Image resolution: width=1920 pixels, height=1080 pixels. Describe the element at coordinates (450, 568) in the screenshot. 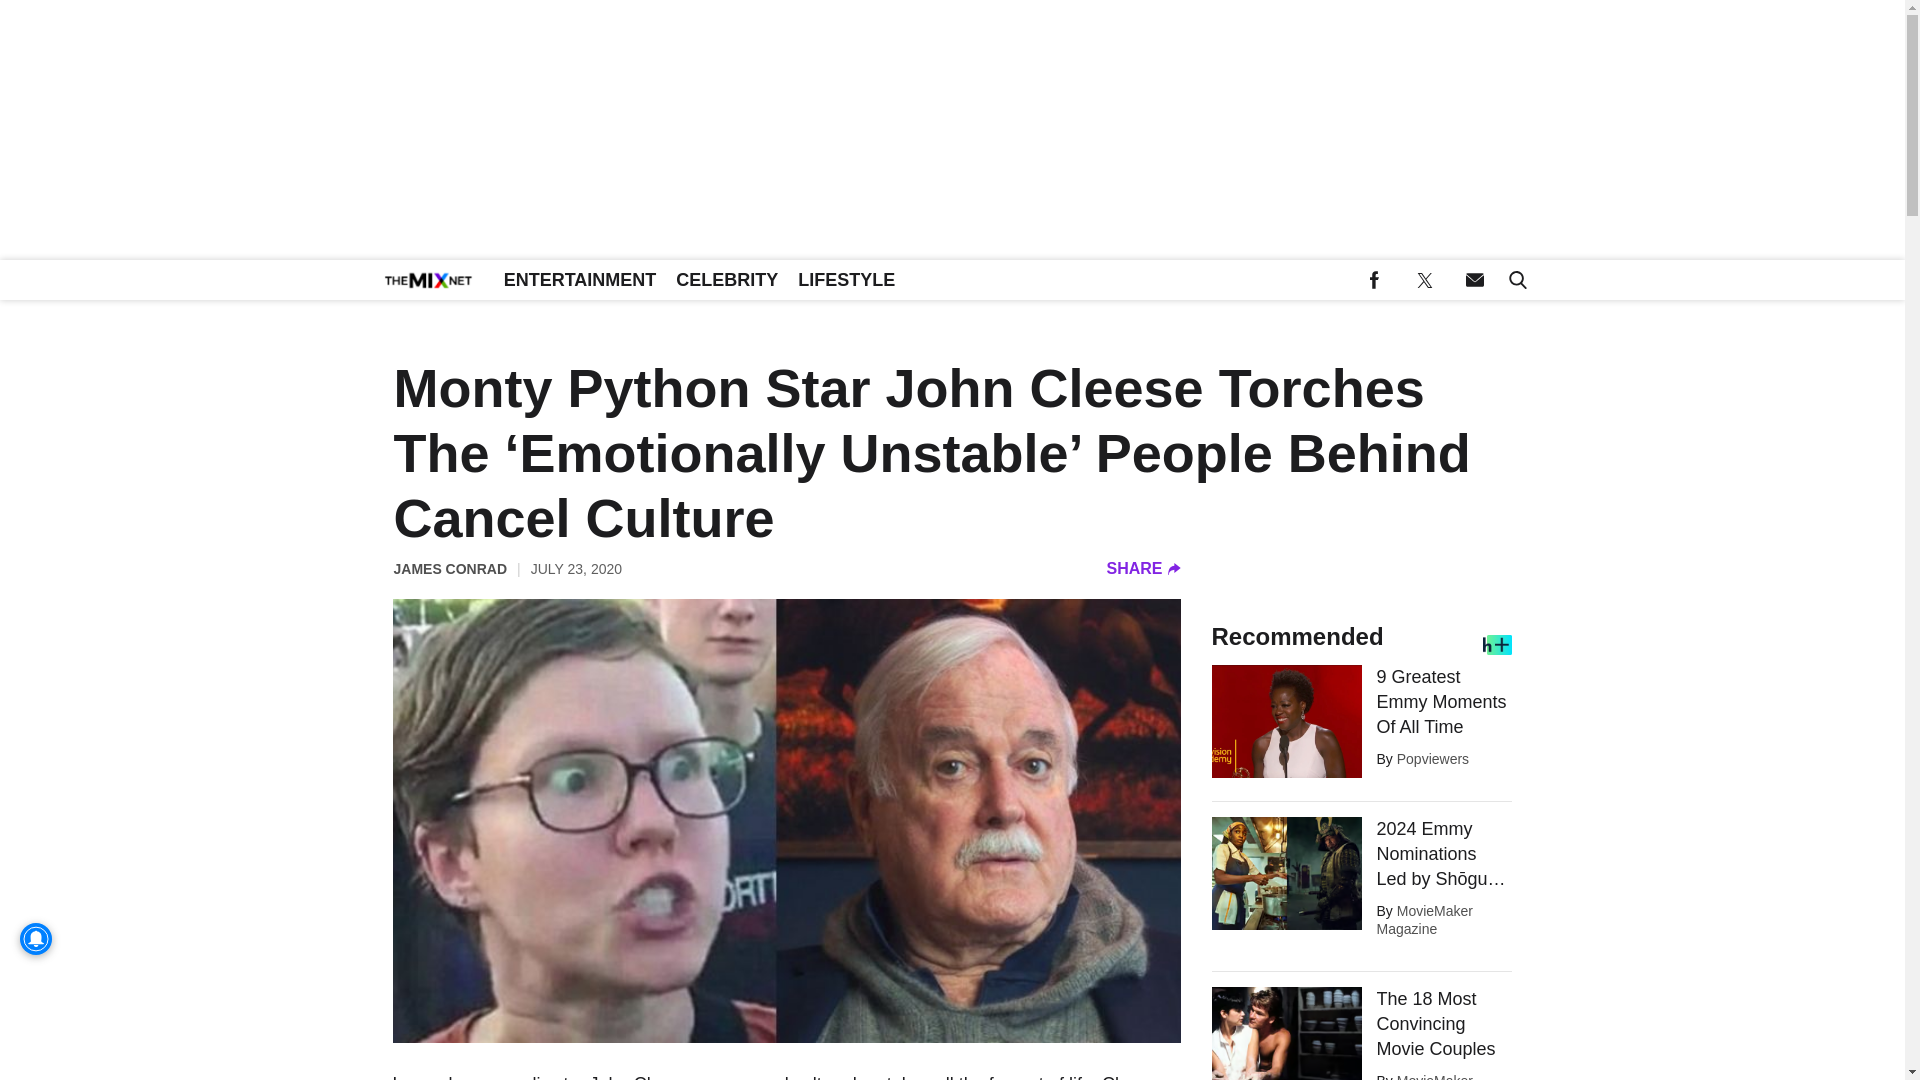

I see `Posts by James Conrad` at that location.